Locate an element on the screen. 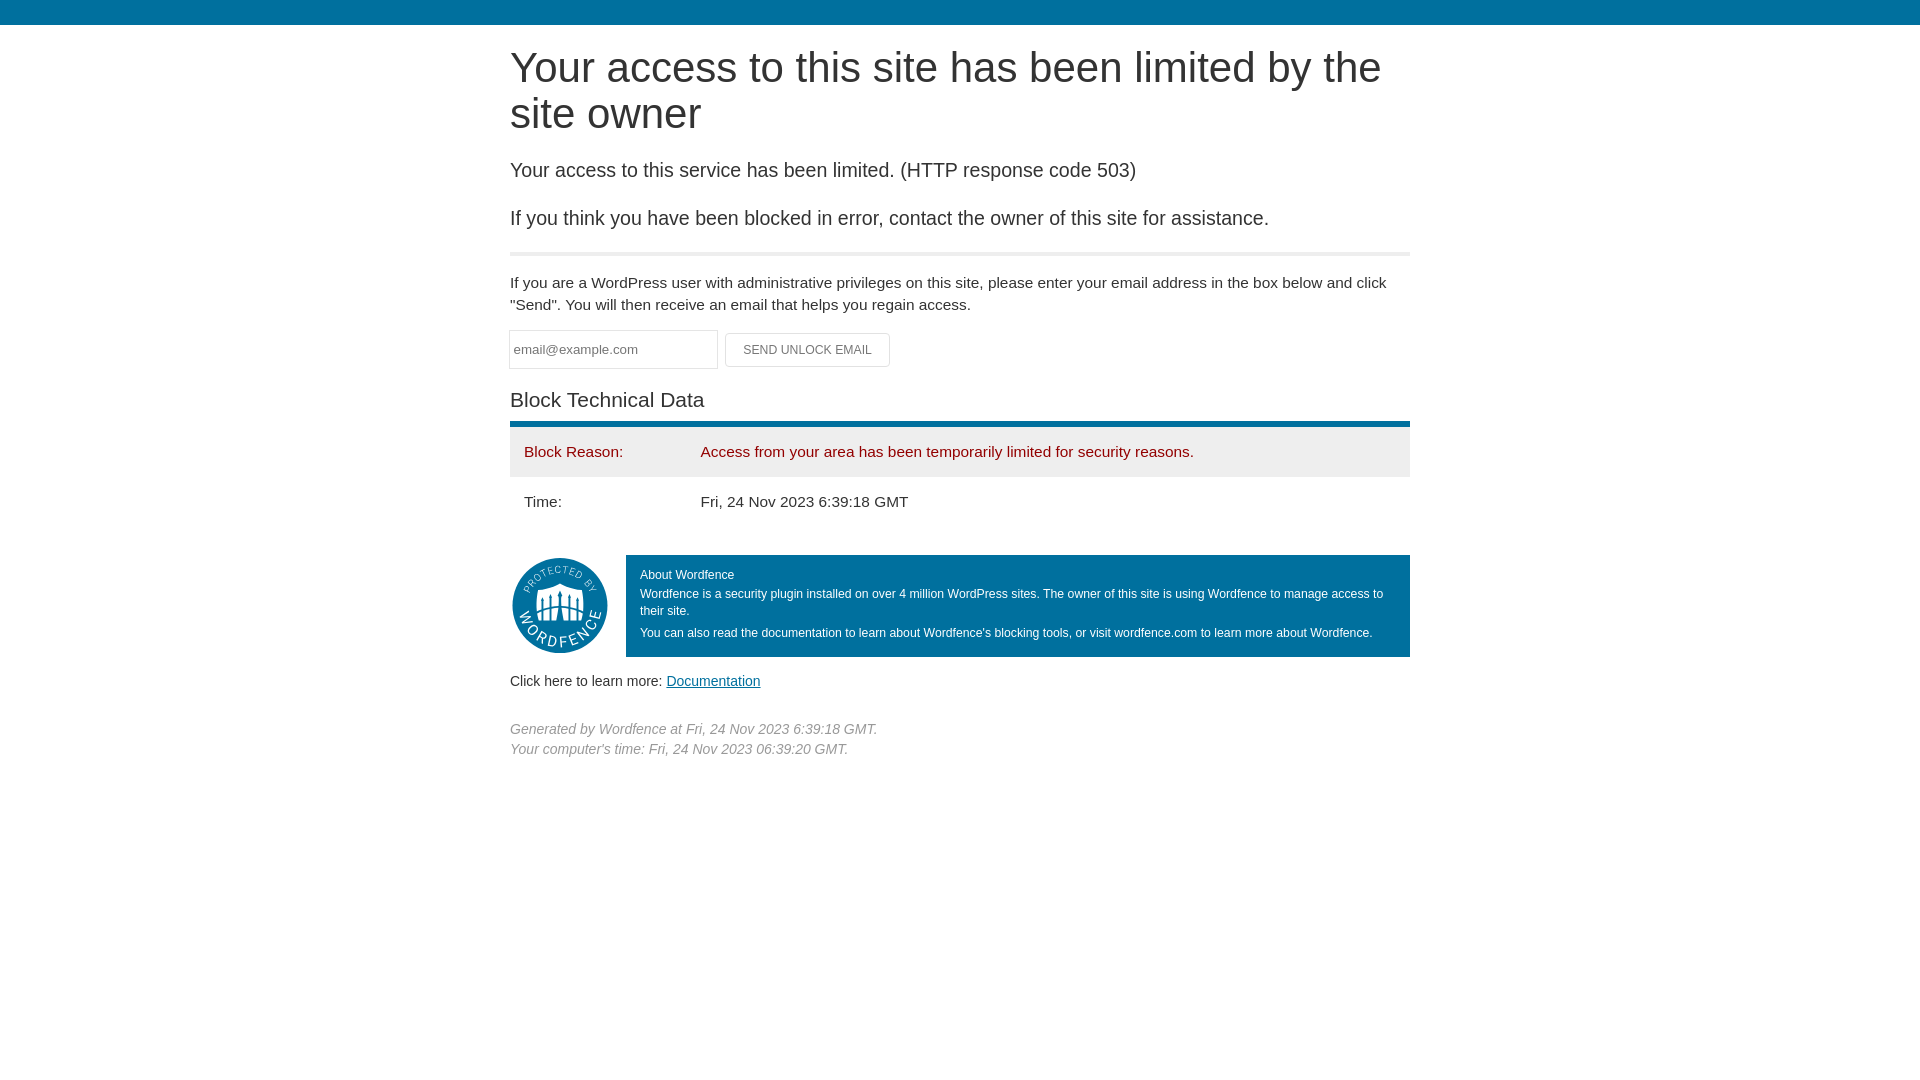 Image resolution: width=1920 pixels, height=1080 pixels. Send Unlock Email is located at coordinates (808, 350).